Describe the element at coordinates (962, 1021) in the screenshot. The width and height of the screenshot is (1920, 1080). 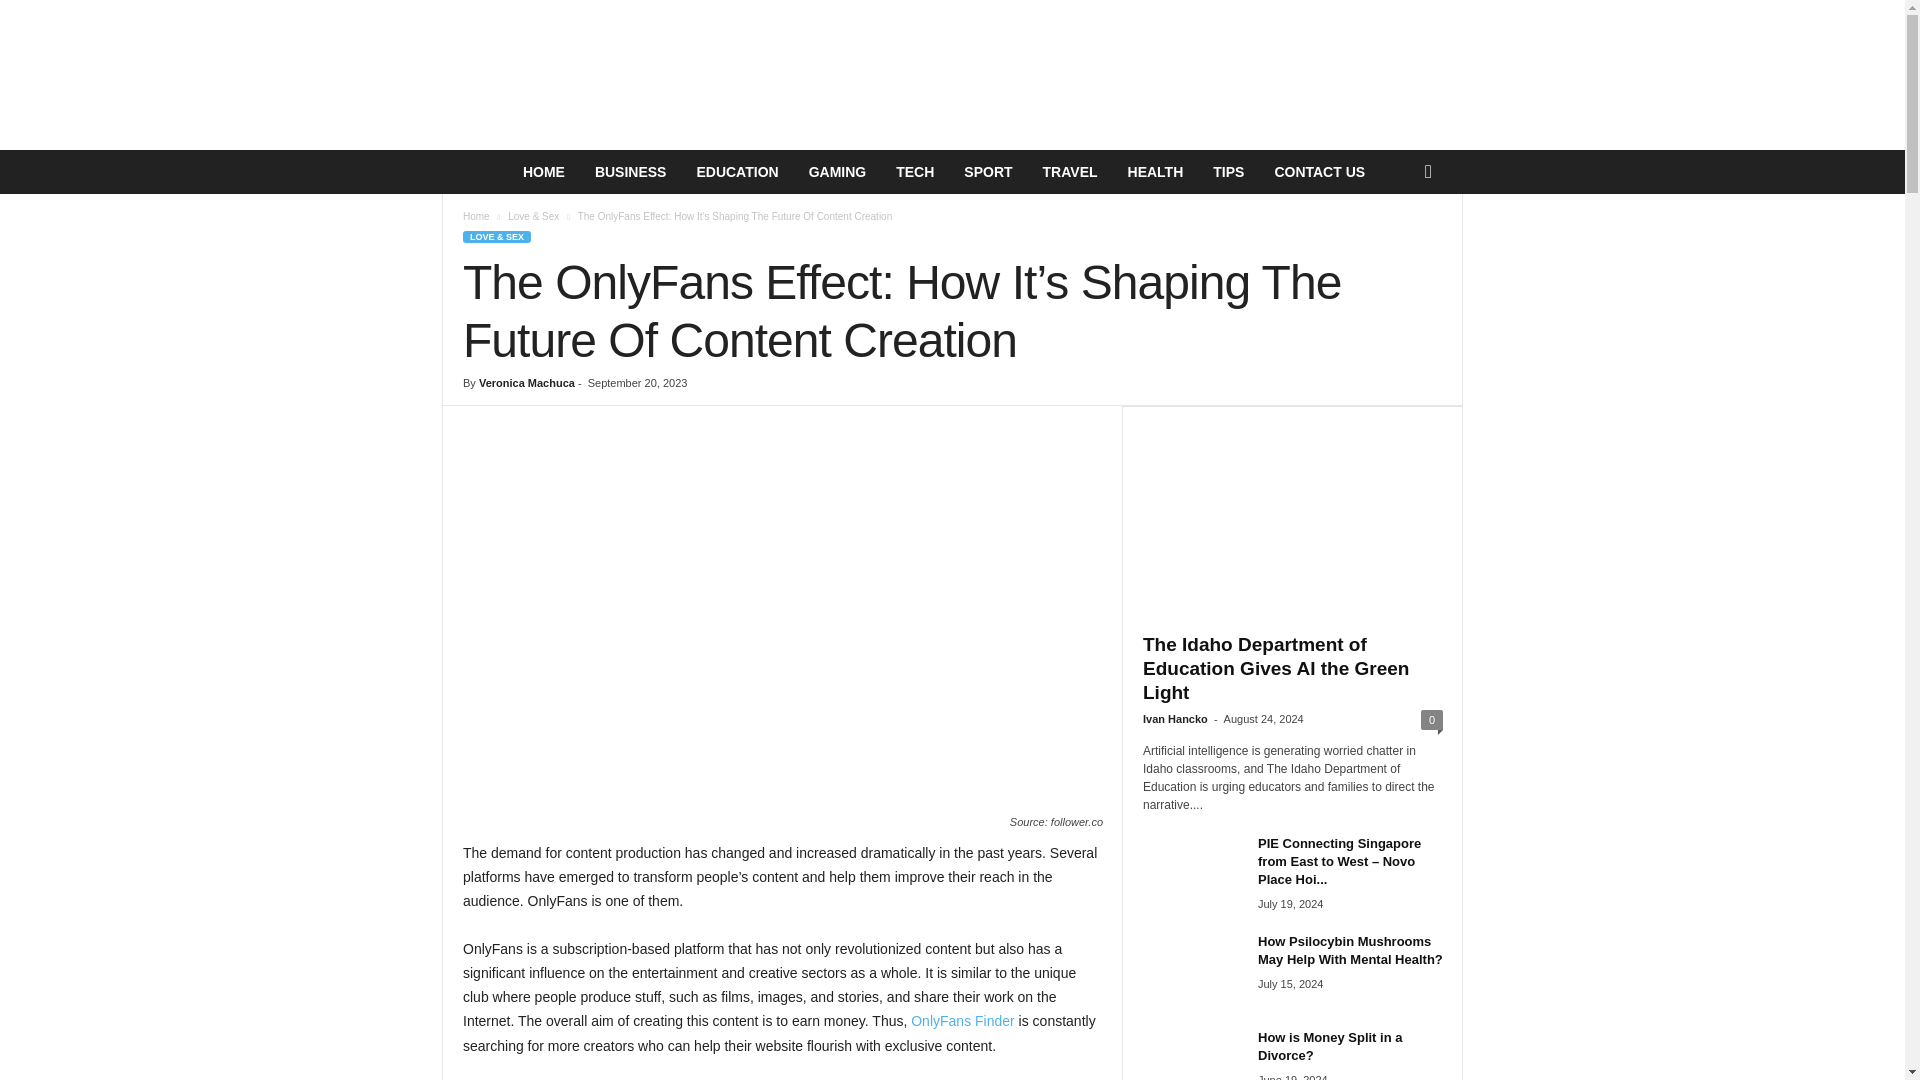
I see `OnlyFans Finder` at that location.